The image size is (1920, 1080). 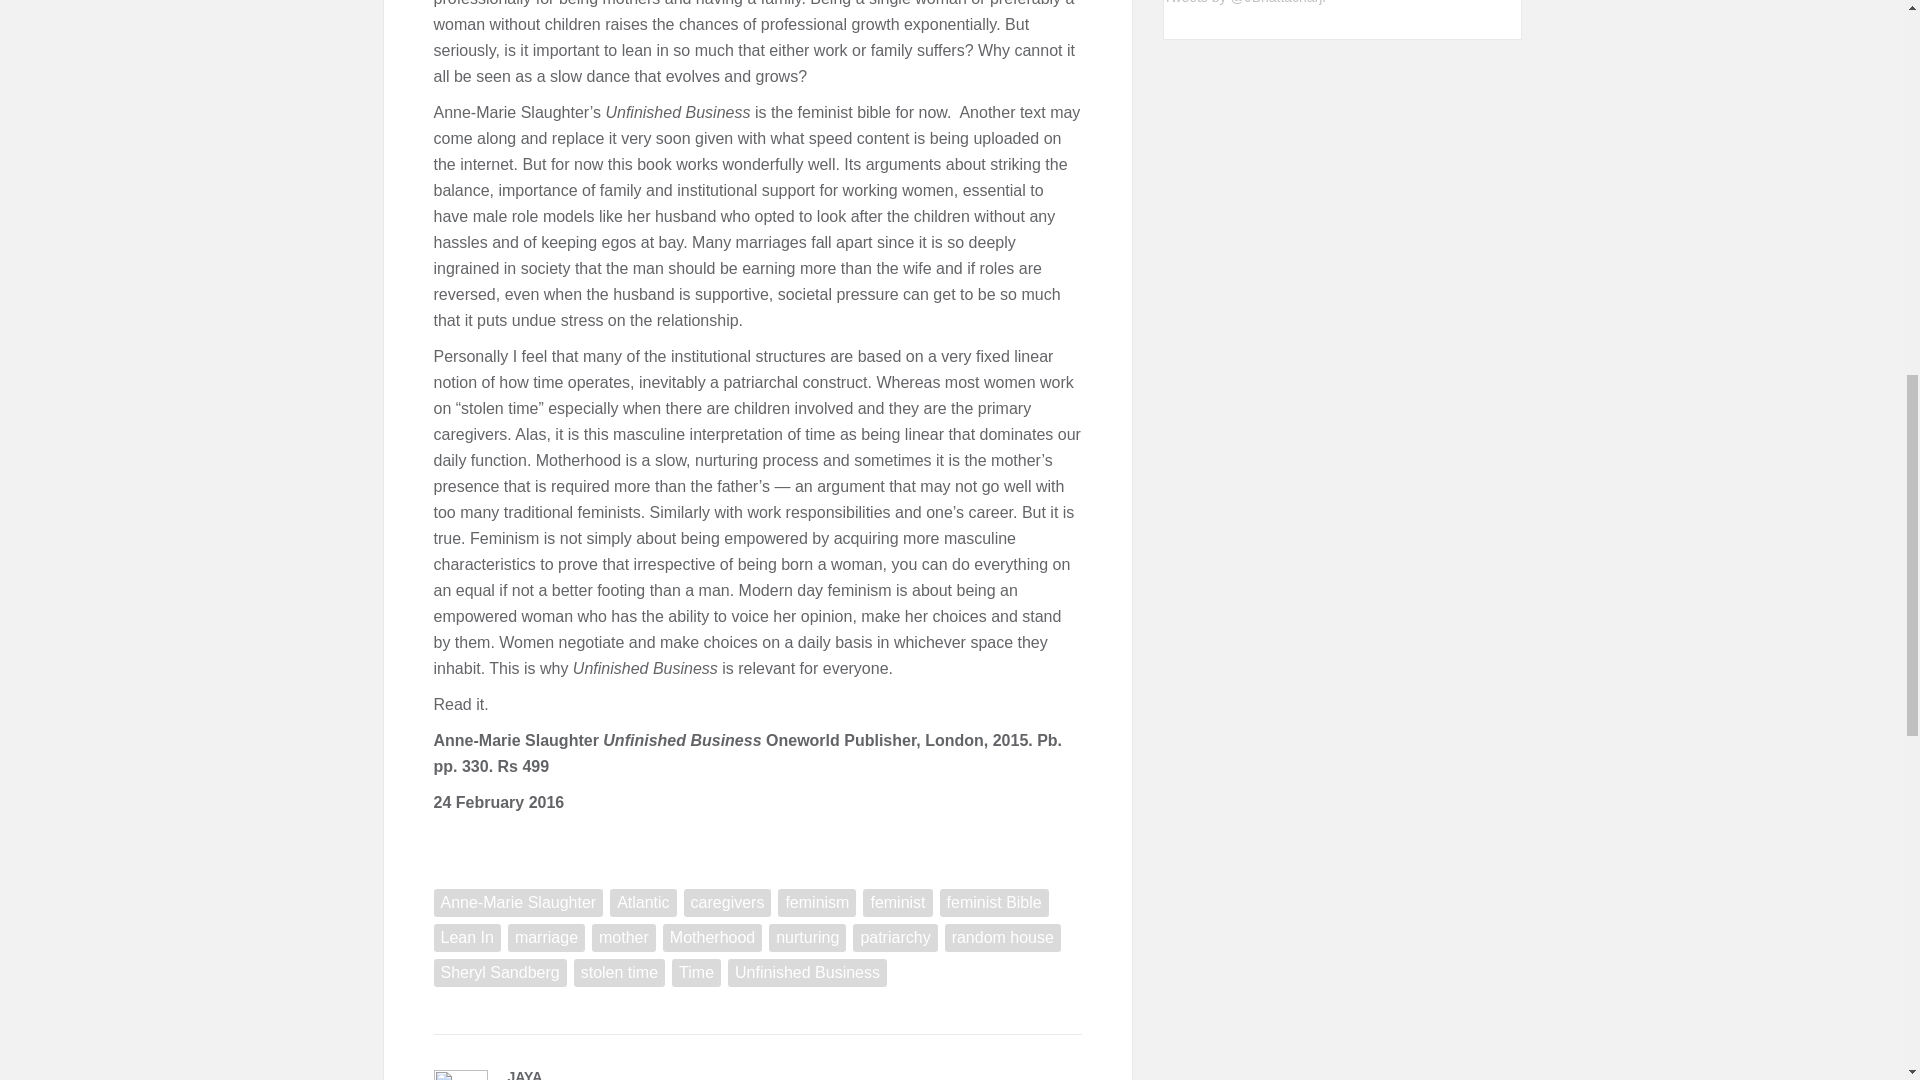 What do you see at coordinates (518, 902) in the screenshot?
I see `Anne-Marie Slaughter` at bounding box center [518, 902].